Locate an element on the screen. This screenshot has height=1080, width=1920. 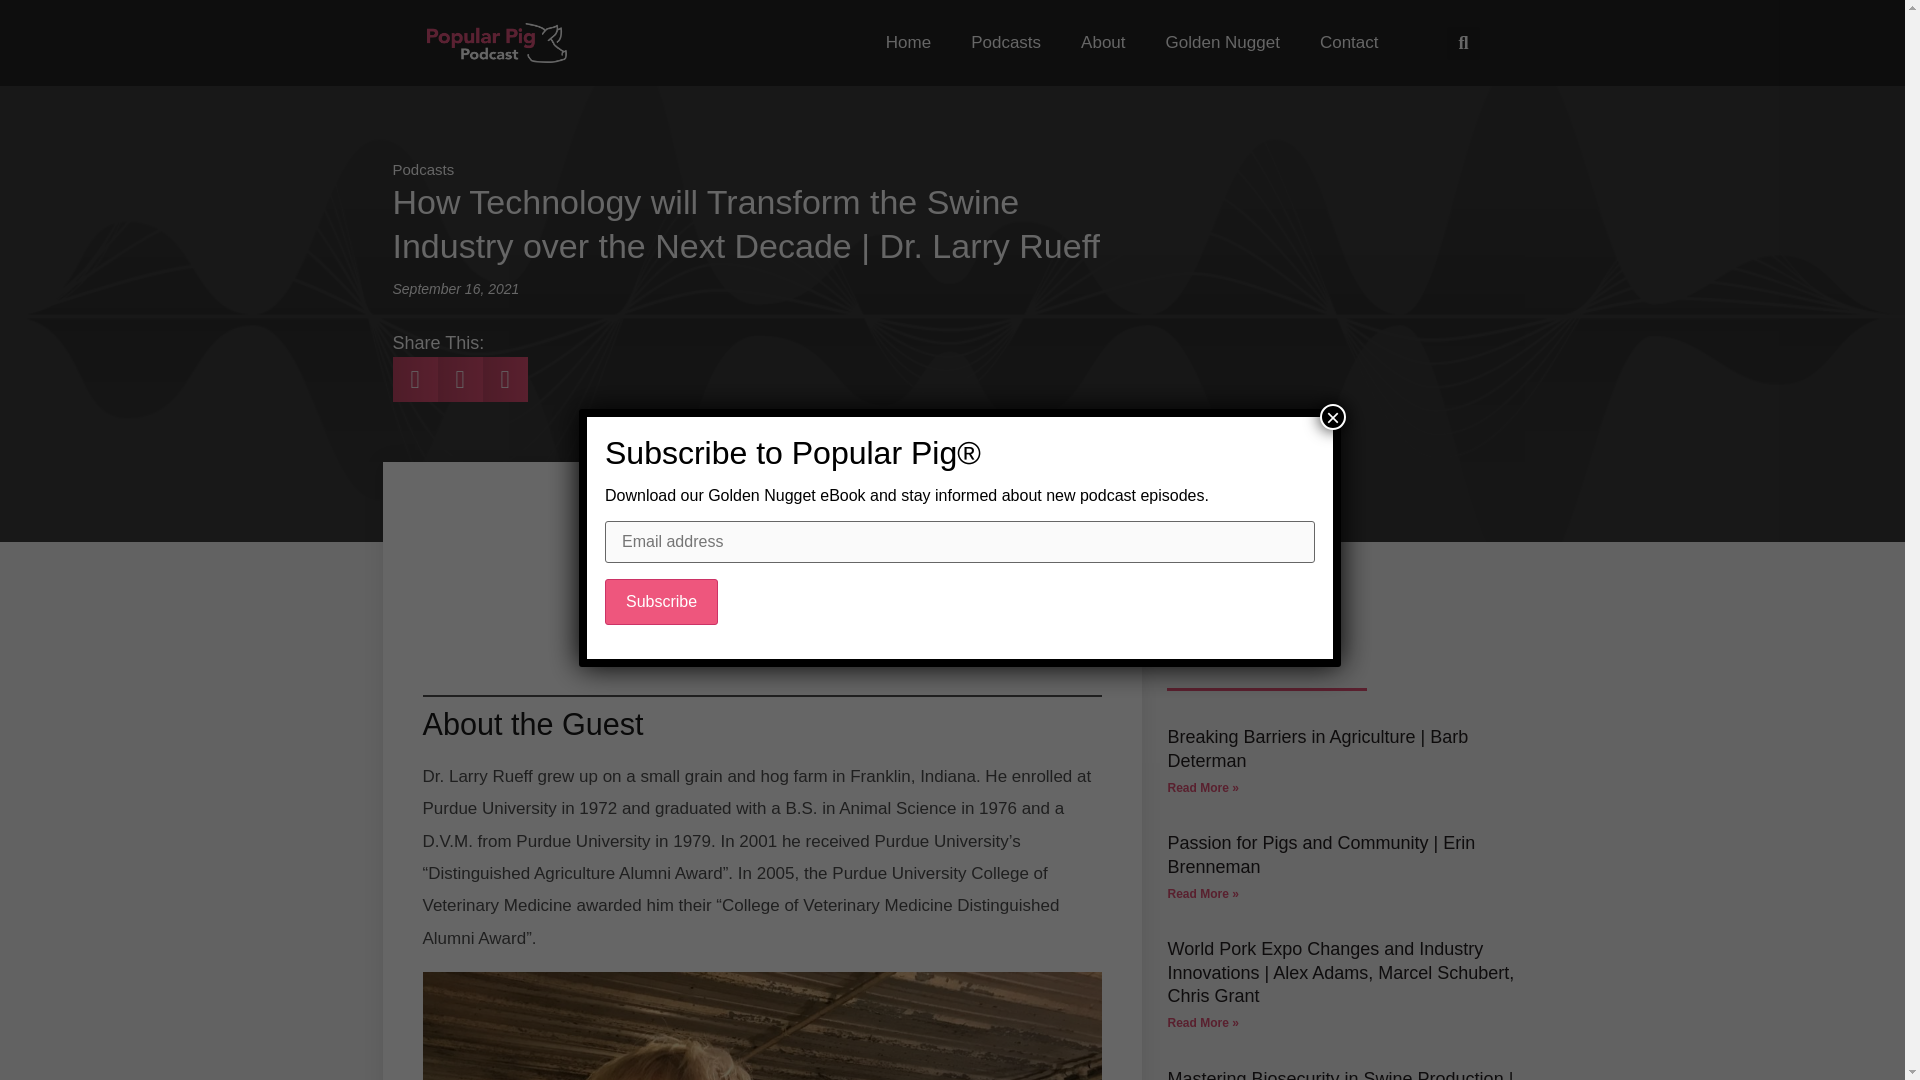
Subscribe is located at coordinates (661, 602).